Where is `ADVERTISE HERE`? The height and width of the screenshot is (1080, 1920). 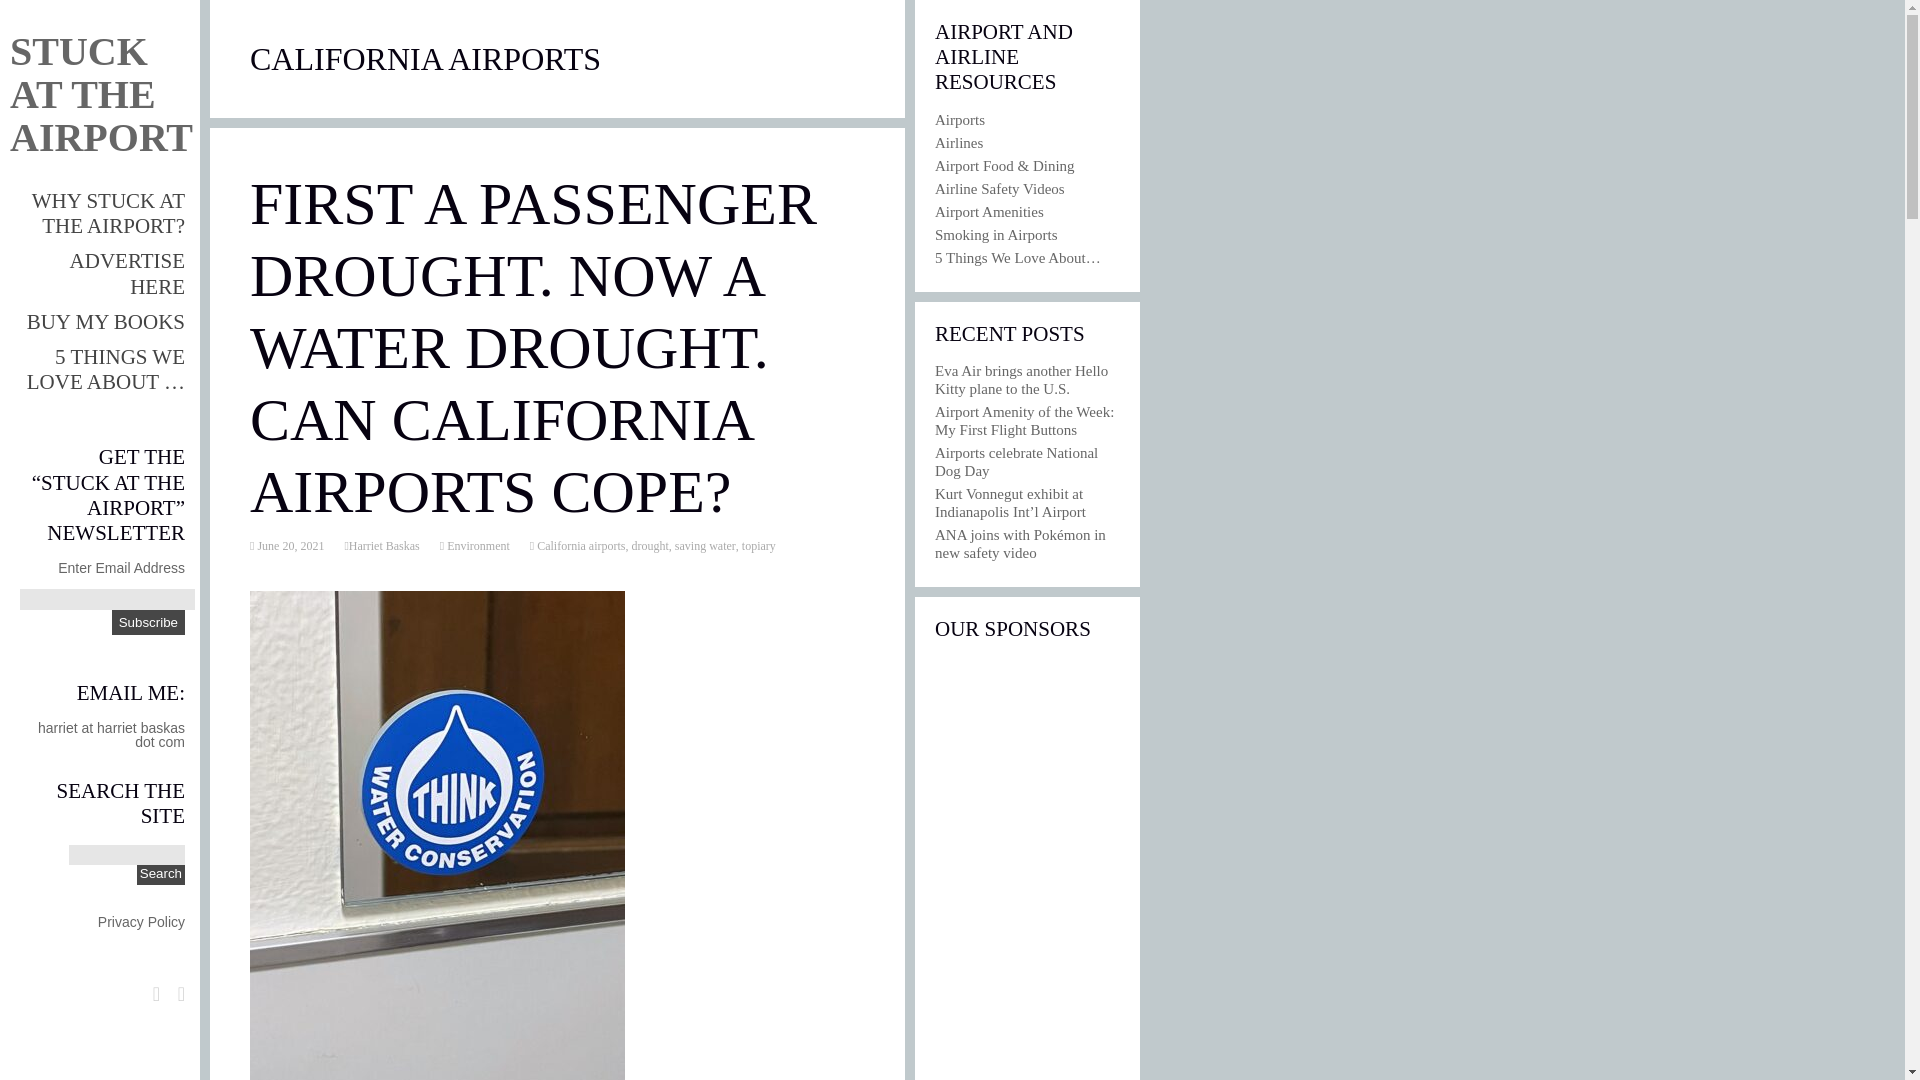 ADVERTISE HERE is located at coordinates (126, 274).